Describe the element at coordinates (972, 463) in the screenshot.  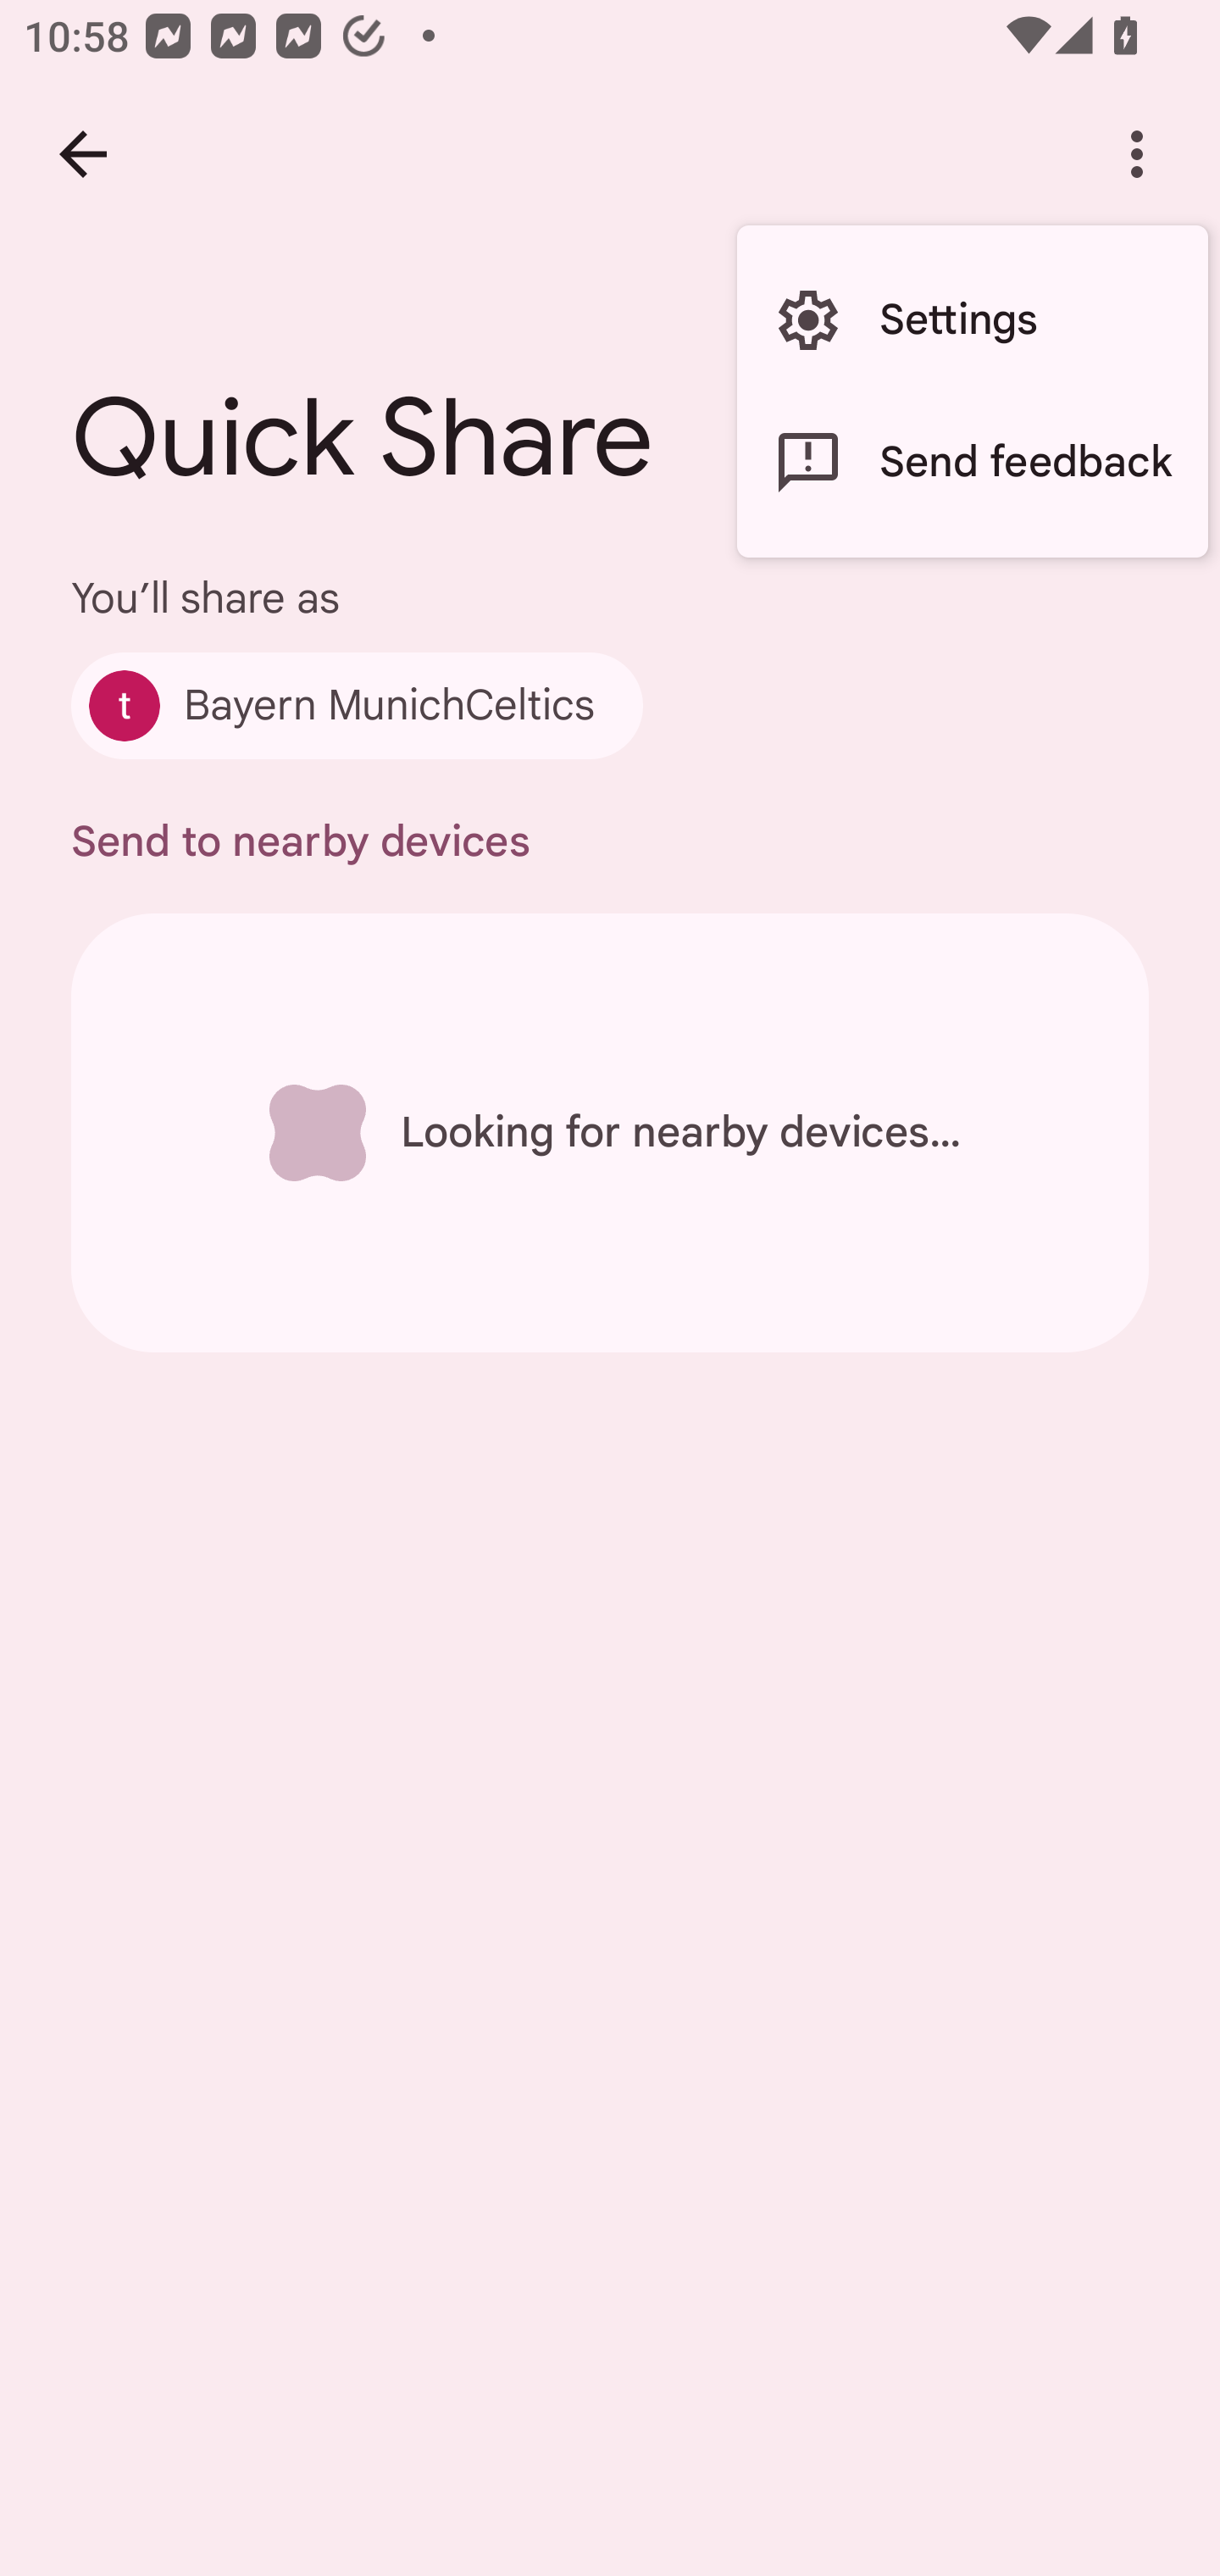
I see `Send feedback` at that location.